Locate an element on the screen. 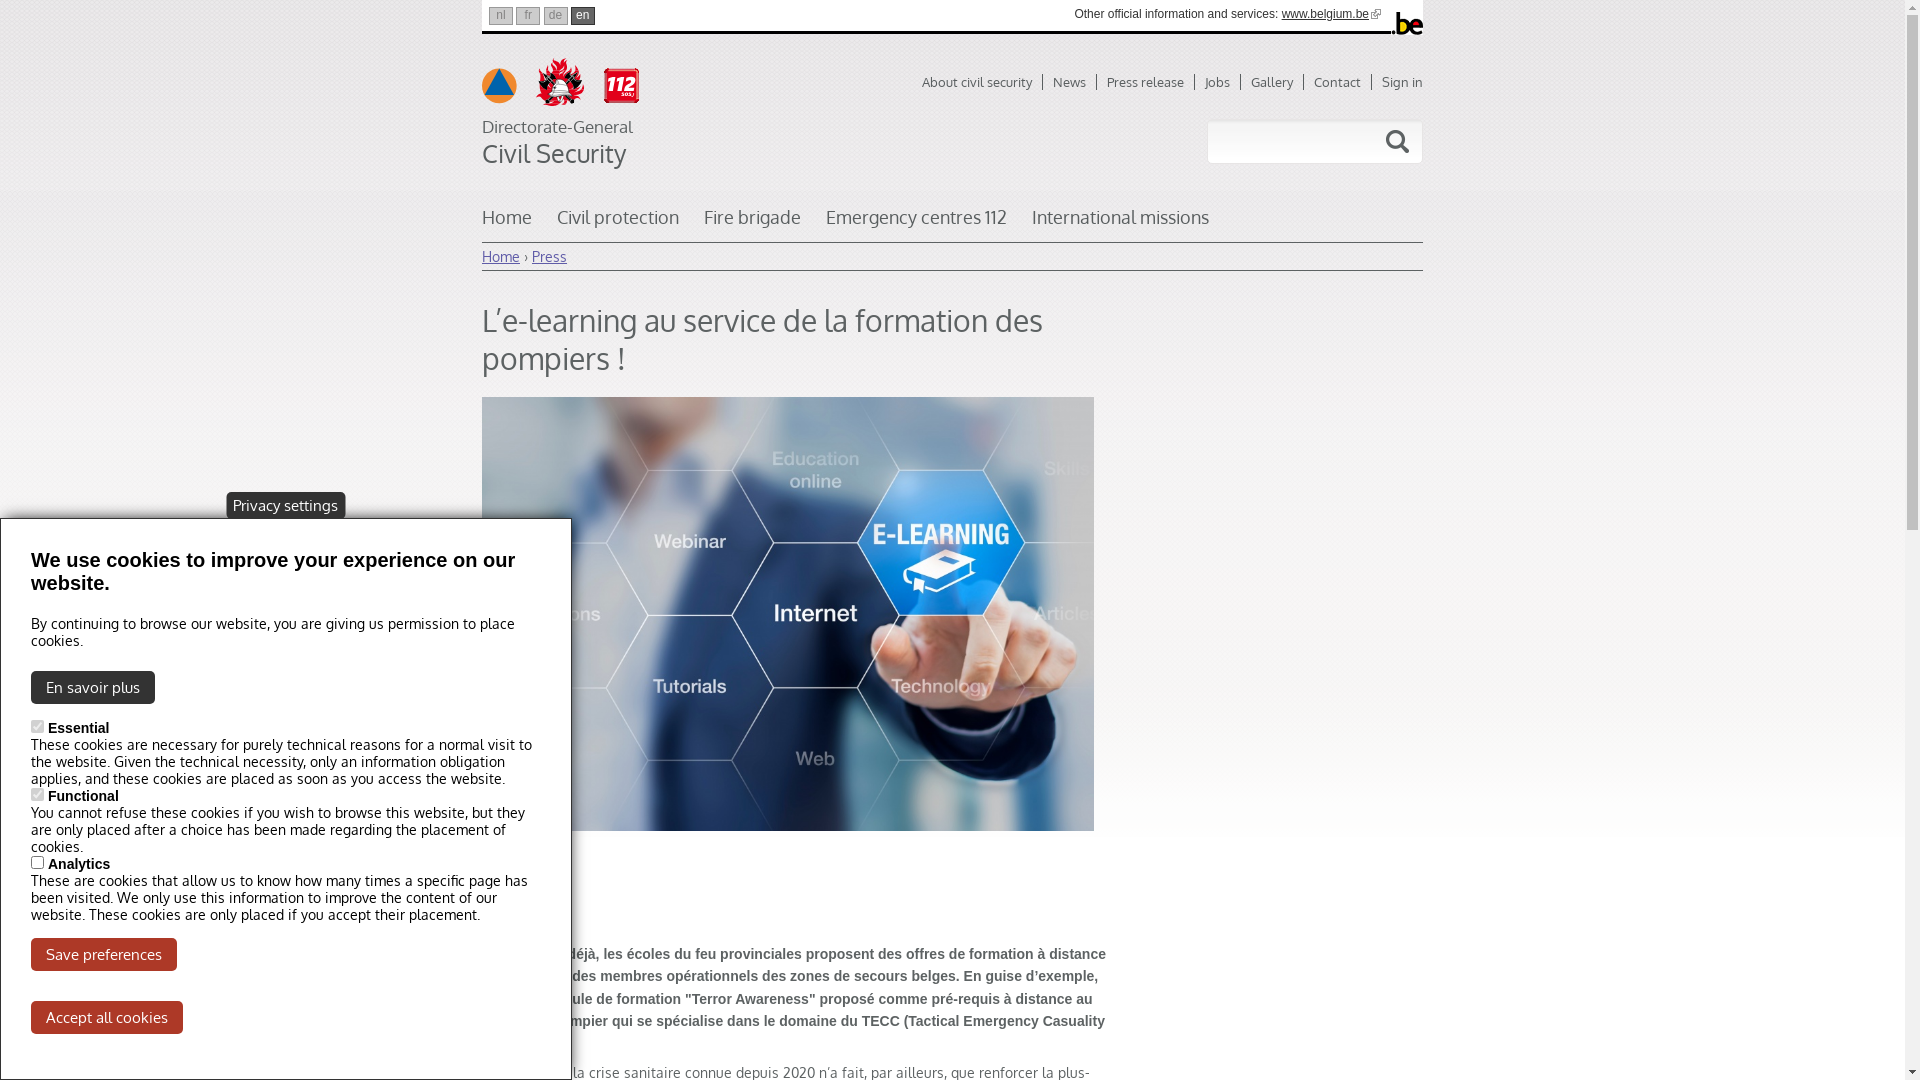 The image size is (1920, 1080). Privacy settings is located at coordinates (286, 506).